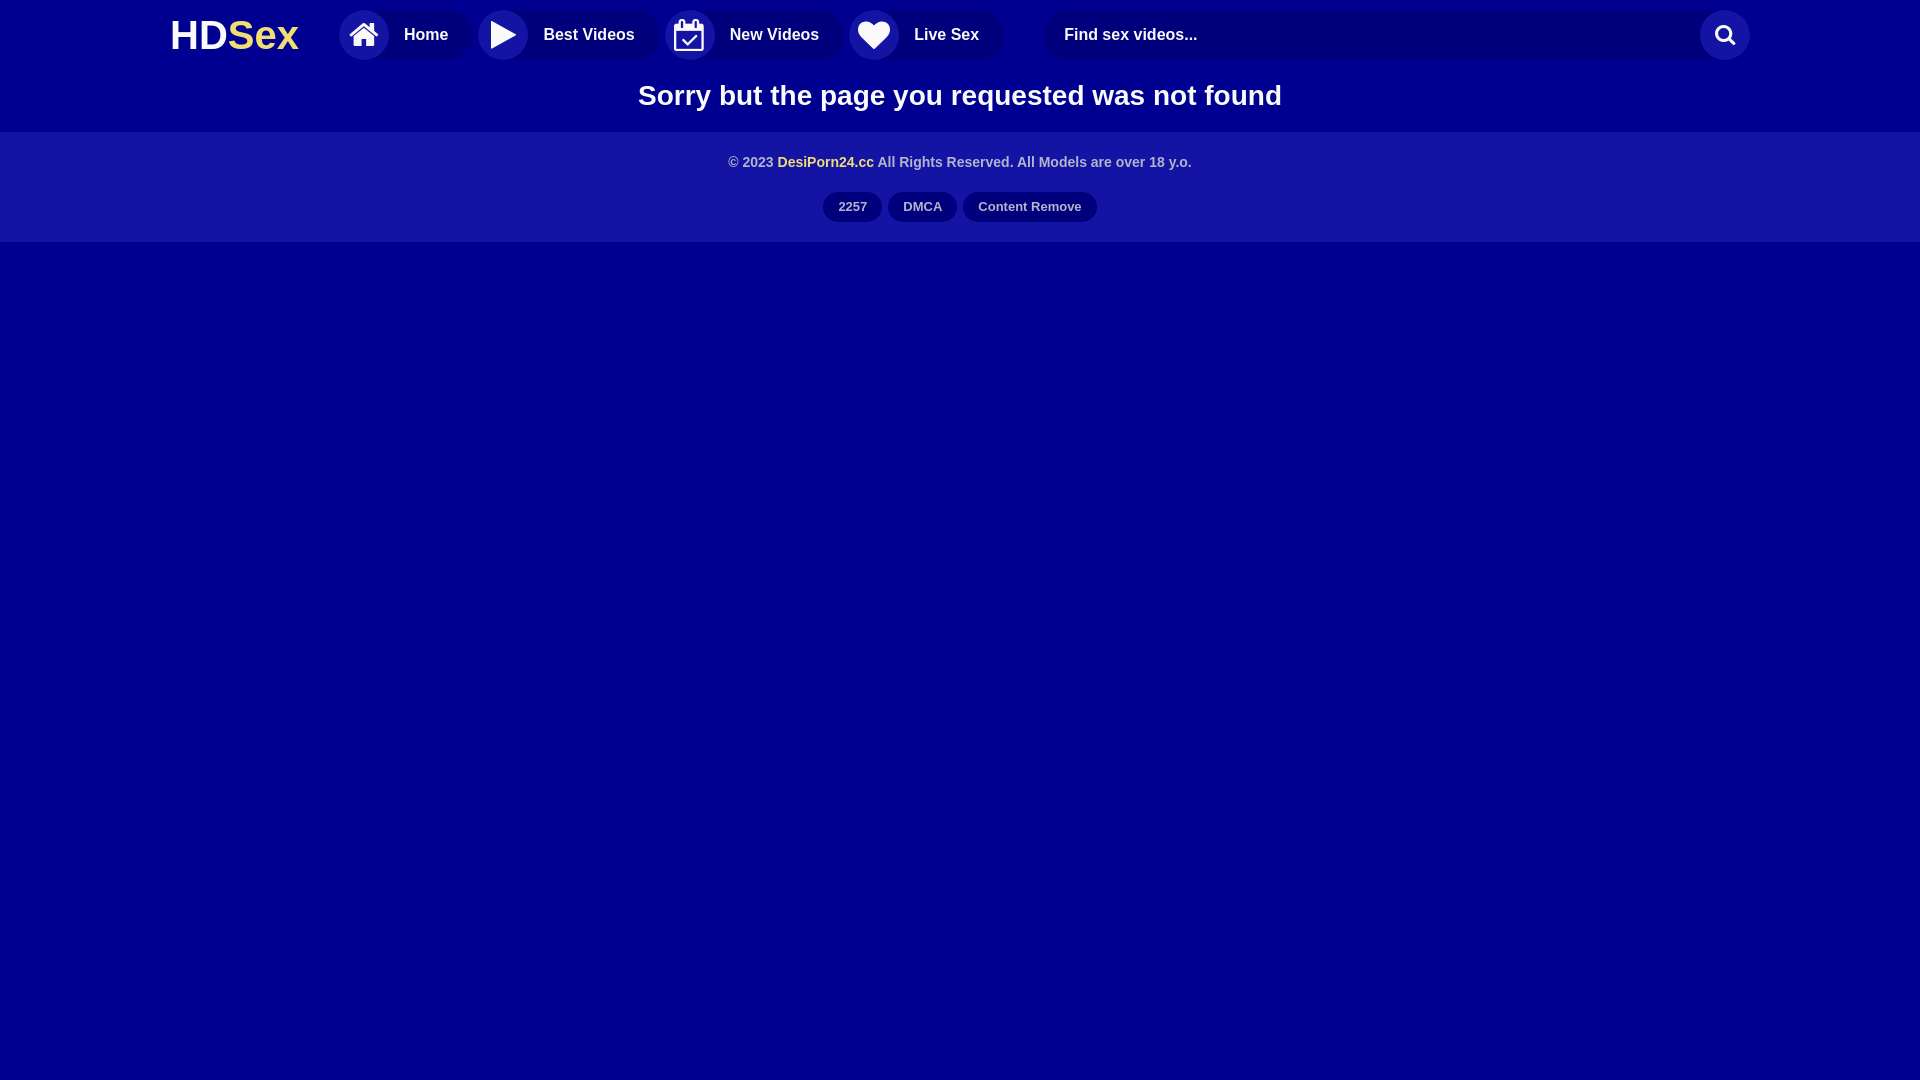 Image resolution: width=1920 pixels, height=1080 pixels. Describe the element at coordinates (1377, 35) in the screenshot. I see `Use Latin letters, digits, space, -` at that location.